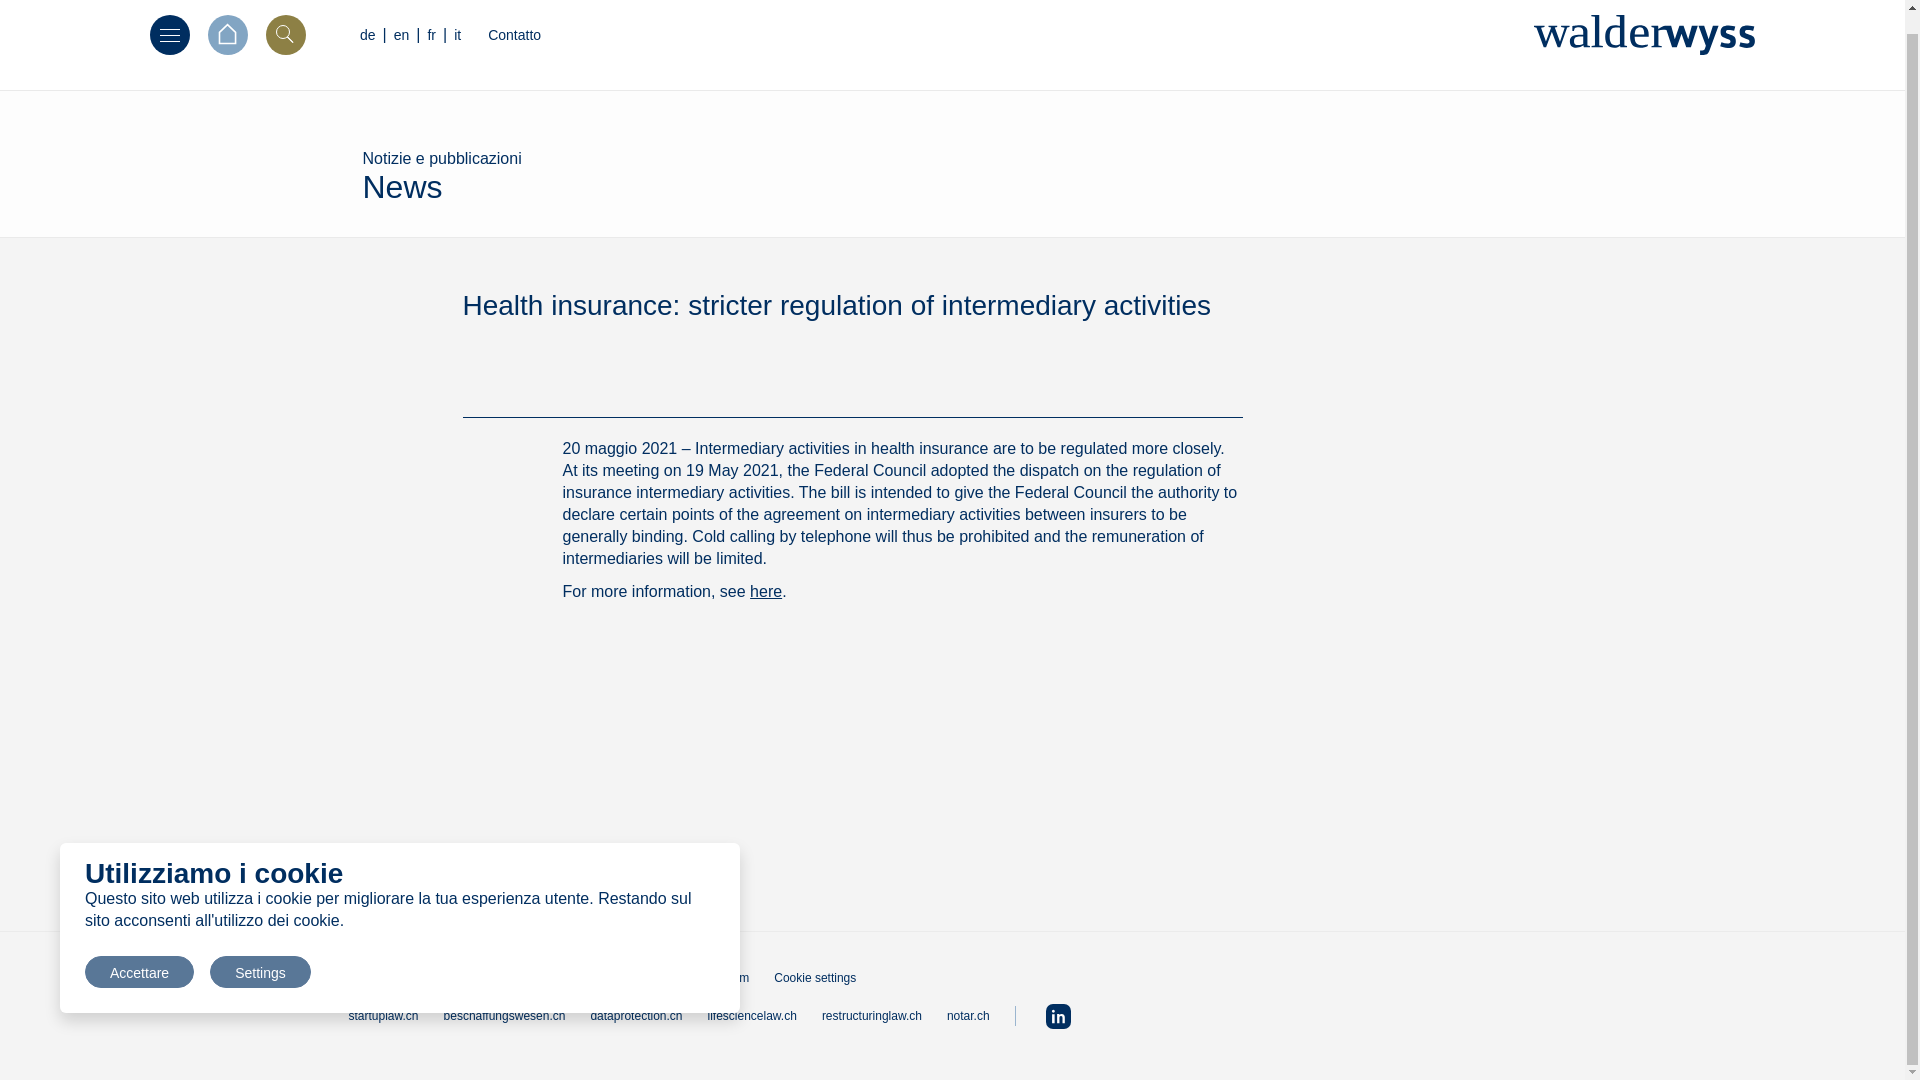 This screenshot has width=1920, height=1080. Describe the element at coordinates (504, 1015) in the screenshot. I see `beschaffungswesen.ch` at that location.